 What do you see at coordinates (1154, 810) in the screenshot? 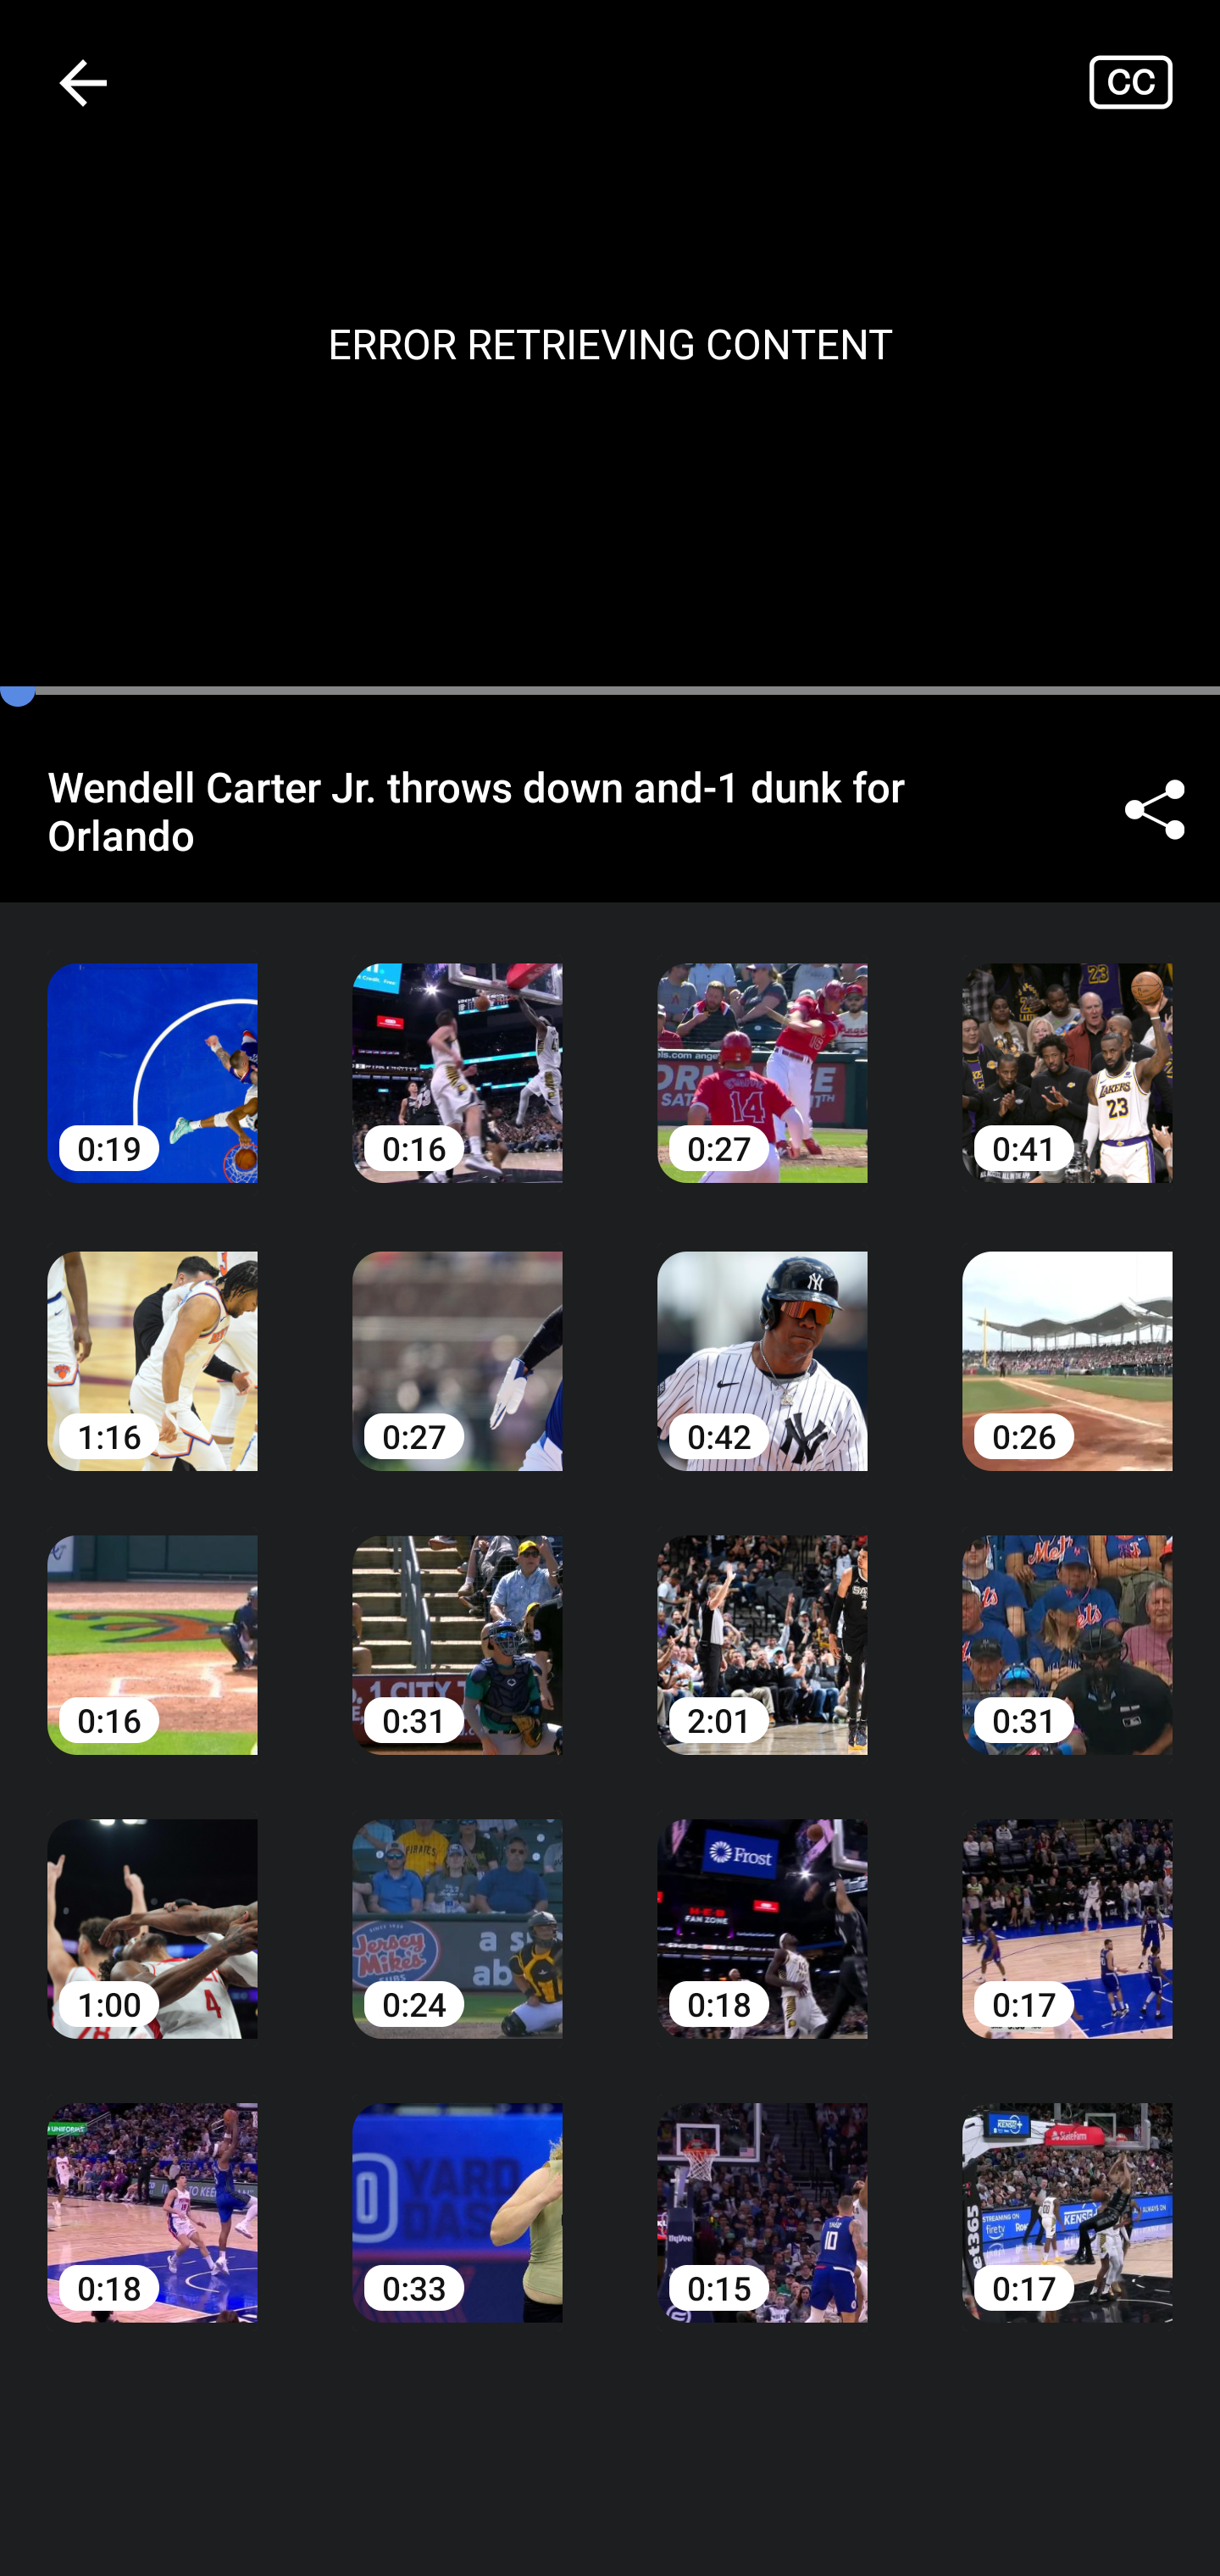
I see `Share ©` at bounding box center [1154, 810].